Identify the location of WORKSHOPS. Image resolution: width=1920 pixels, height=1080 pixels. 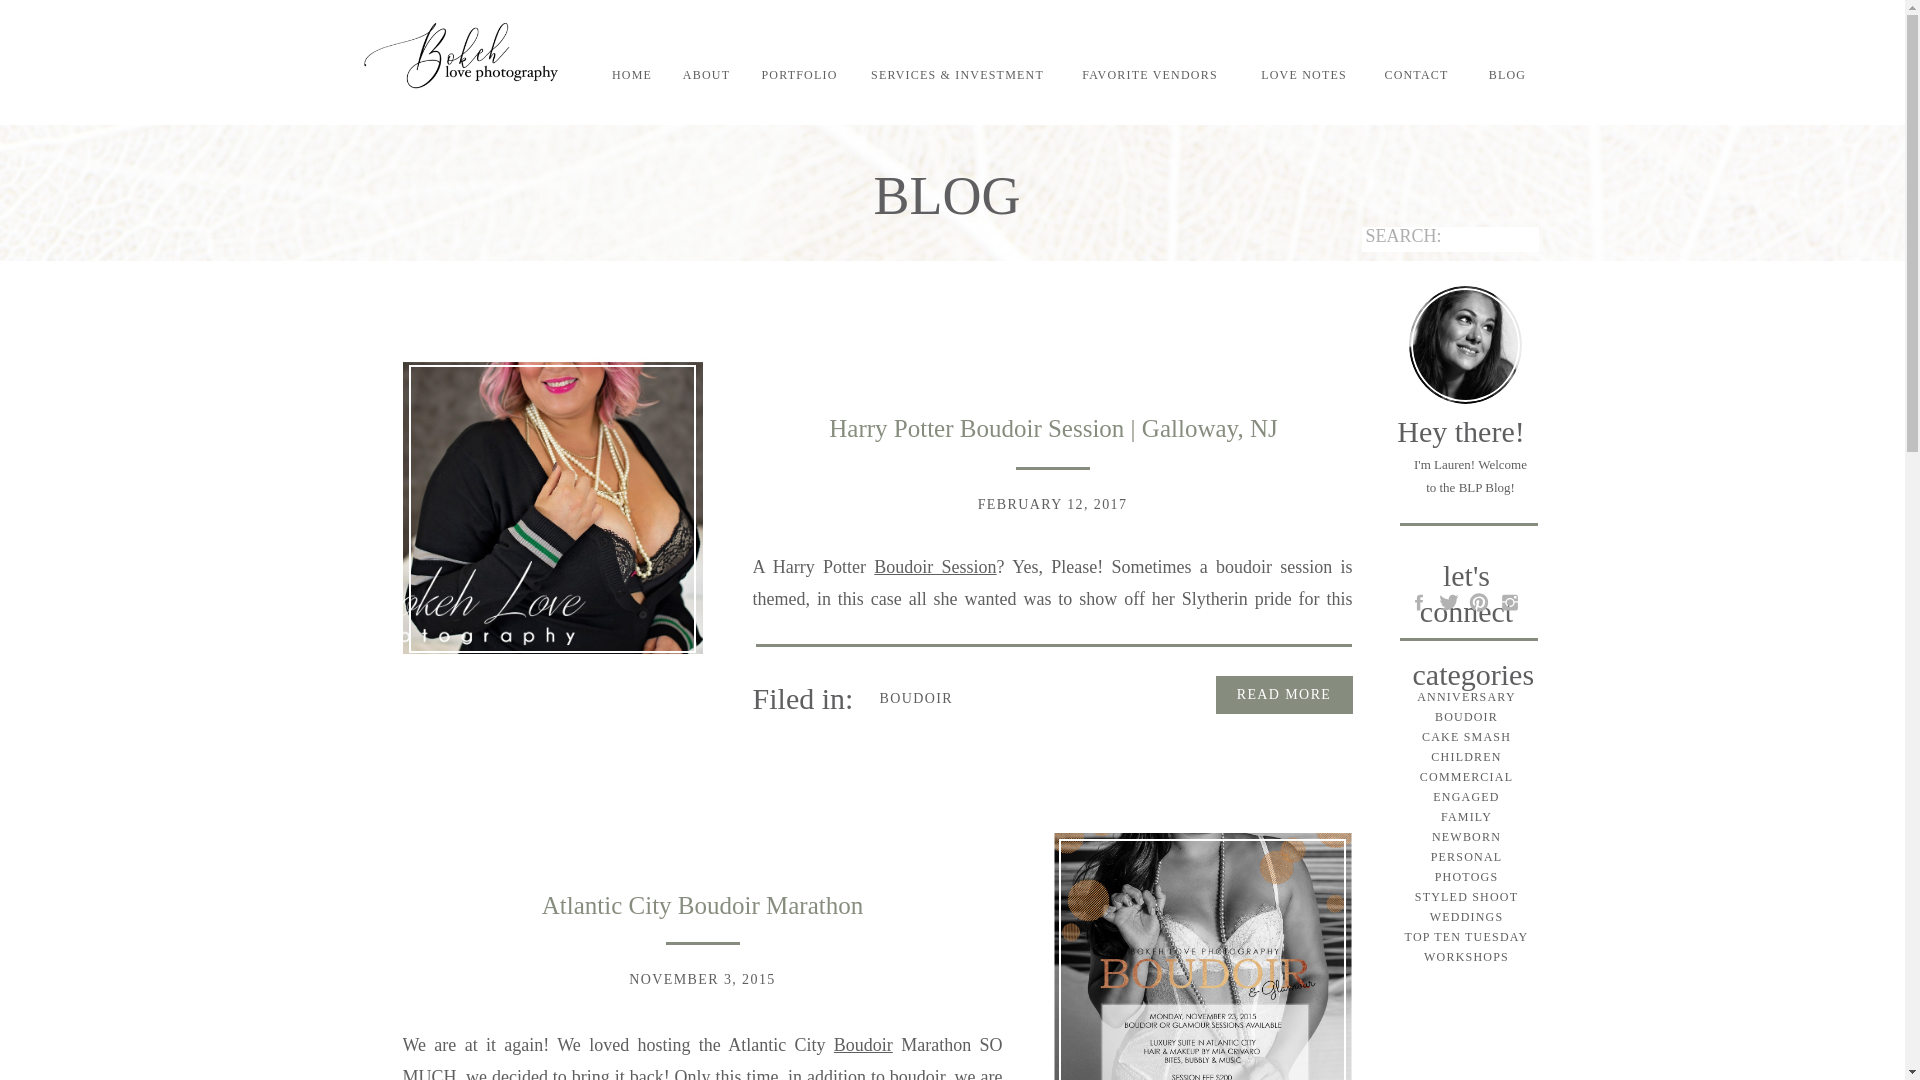
(1466, 956).